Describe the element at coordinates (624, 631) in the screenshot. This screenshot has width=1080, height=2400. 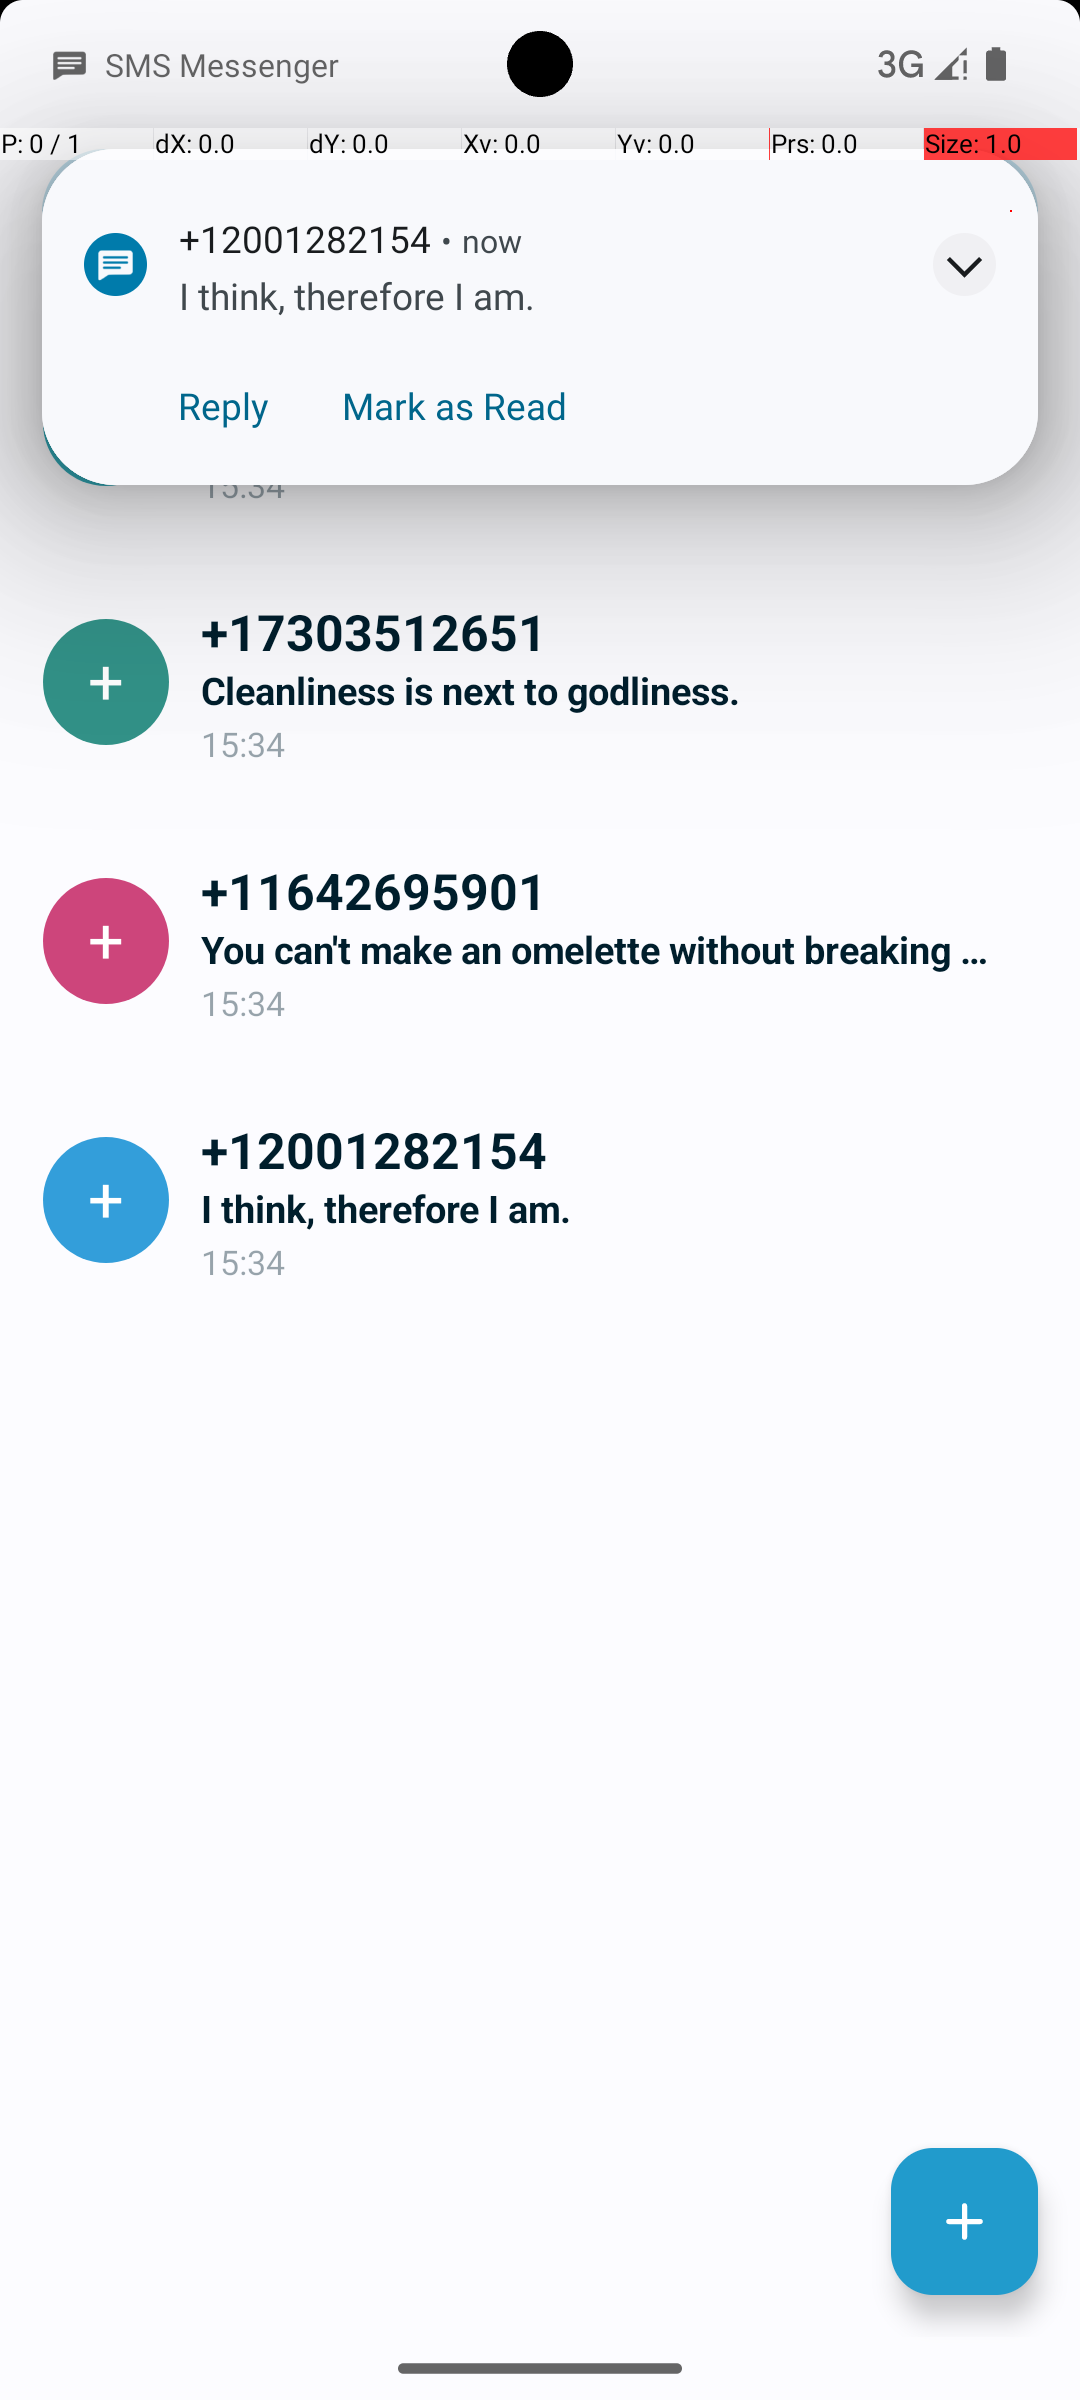
I see `+17303512651` at that location.